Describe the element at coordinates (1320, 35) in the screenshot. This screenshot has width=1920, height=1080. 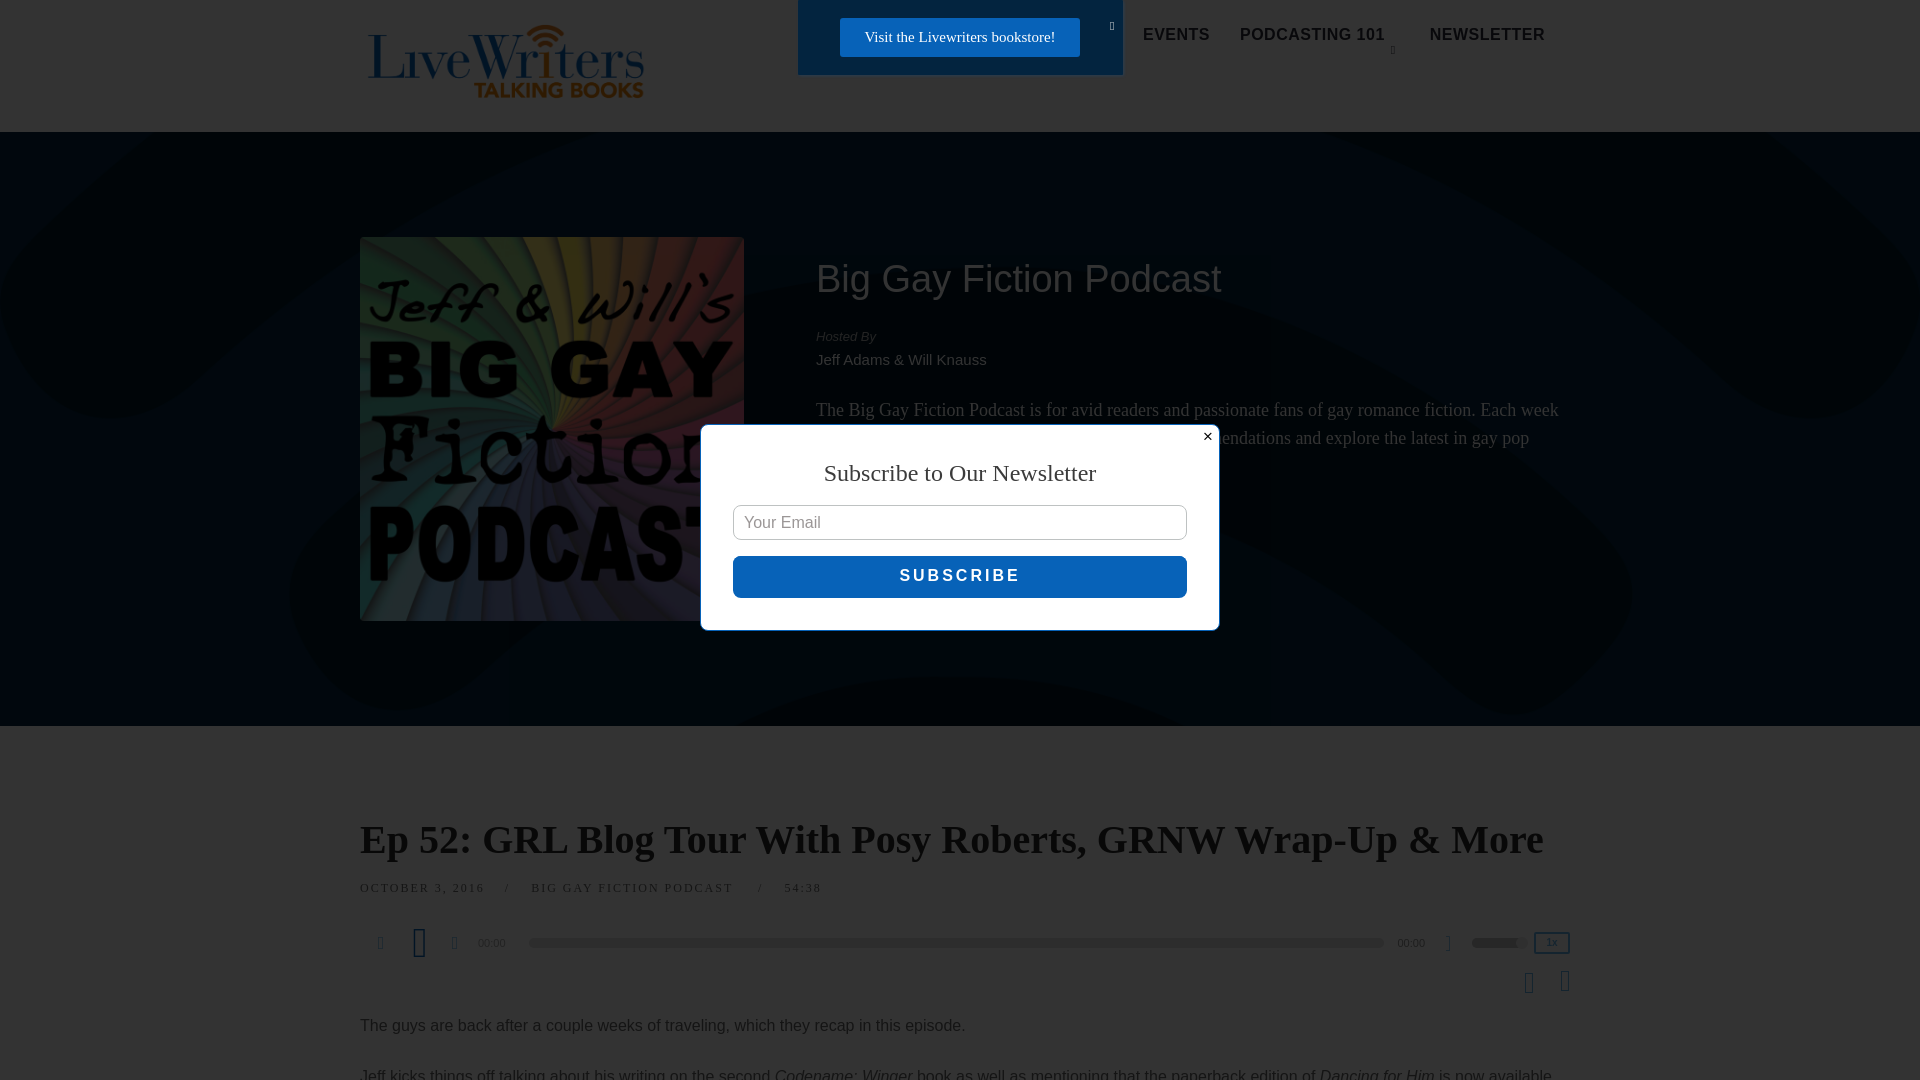
I see `PODCASTING 101` at that location.